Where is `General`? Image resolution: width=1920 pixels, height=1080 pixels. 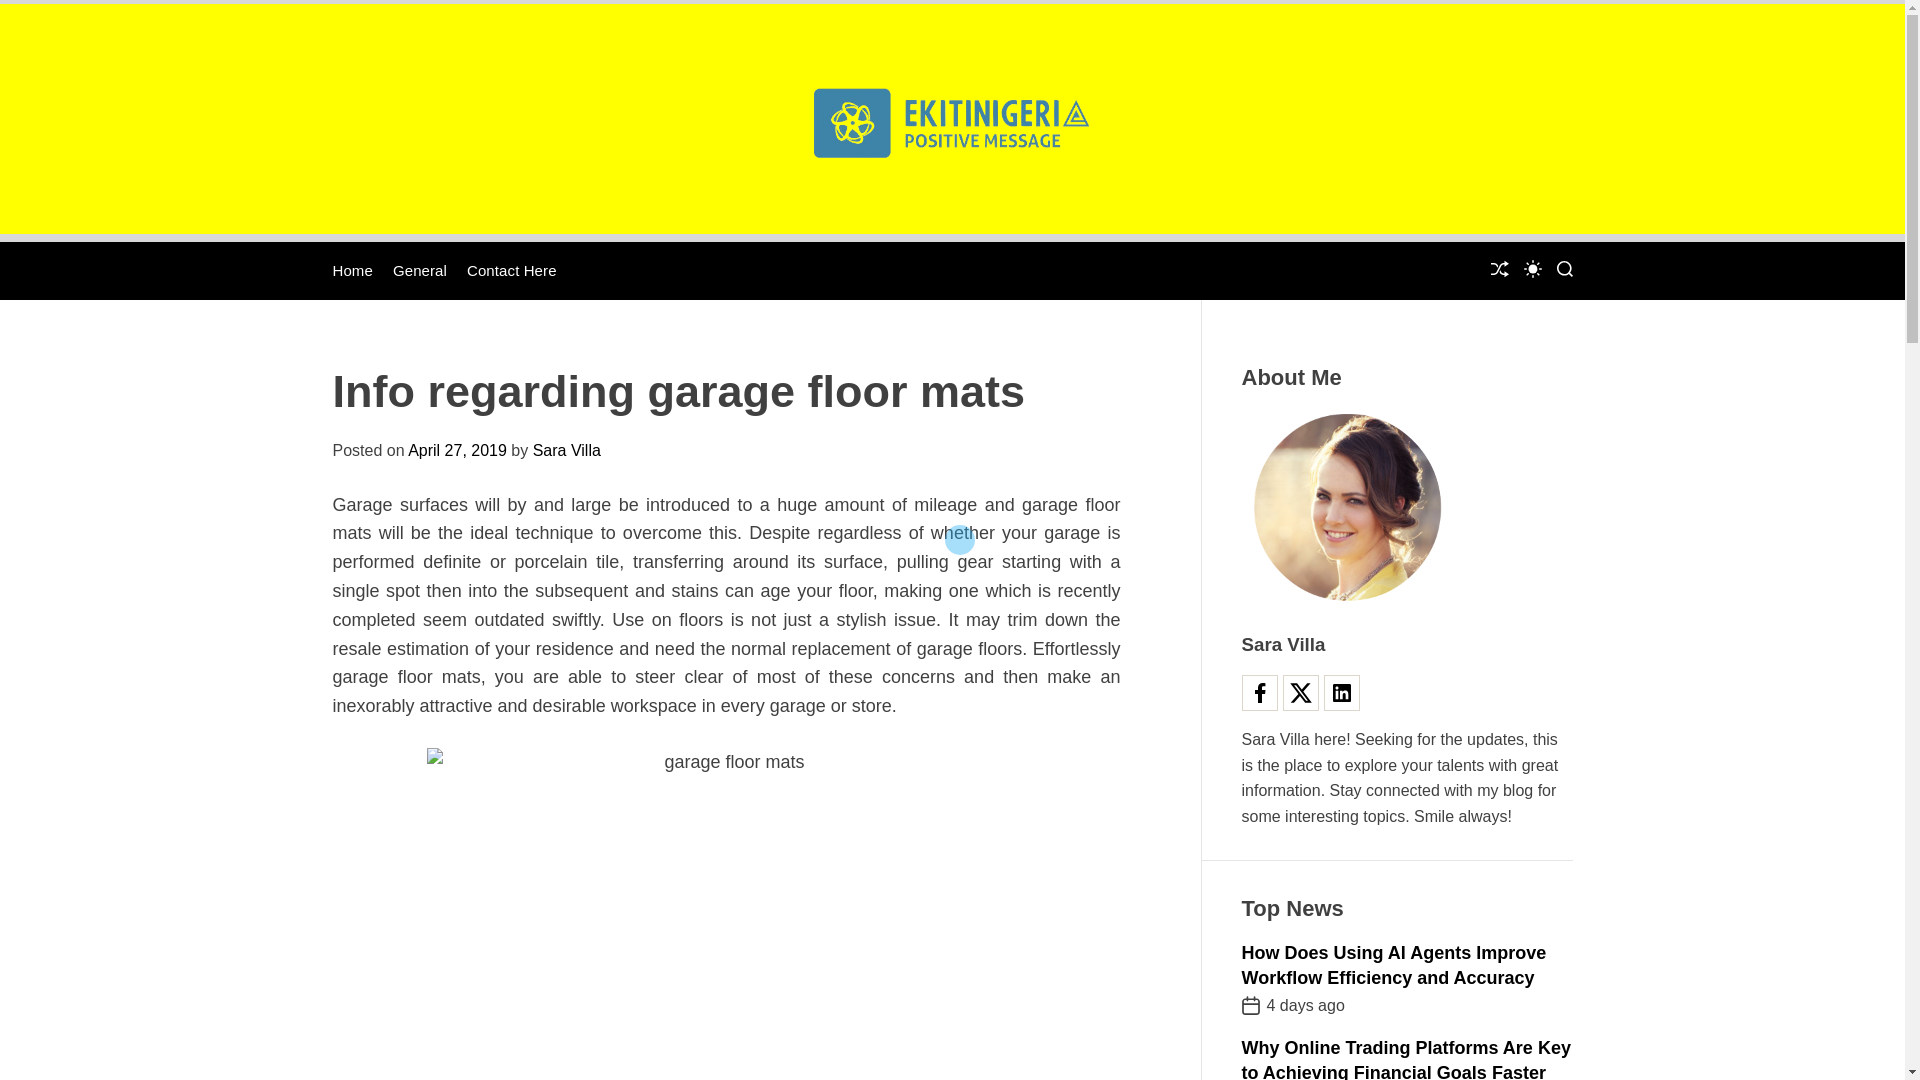
General is located at coordinates (420, 270).